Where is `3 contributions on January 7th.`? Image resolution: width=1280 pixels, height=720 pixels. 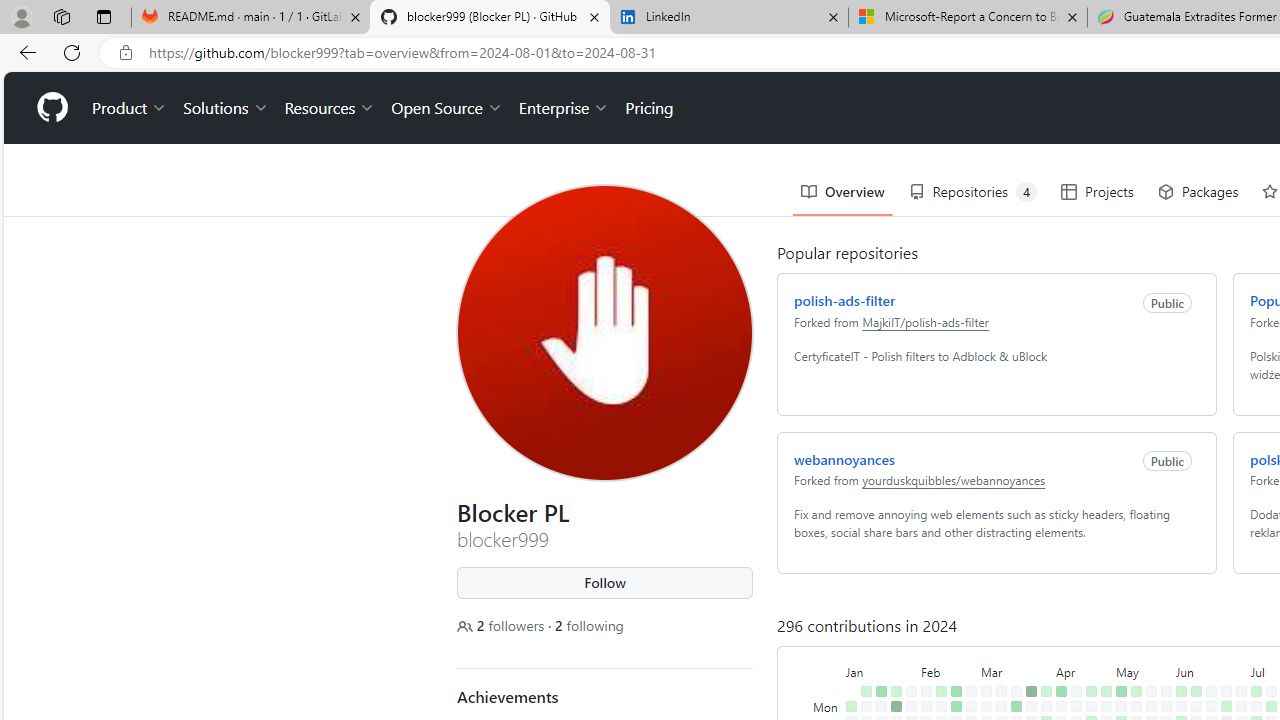 3 contributions on January 7th. is located at coordinates (866, 691).